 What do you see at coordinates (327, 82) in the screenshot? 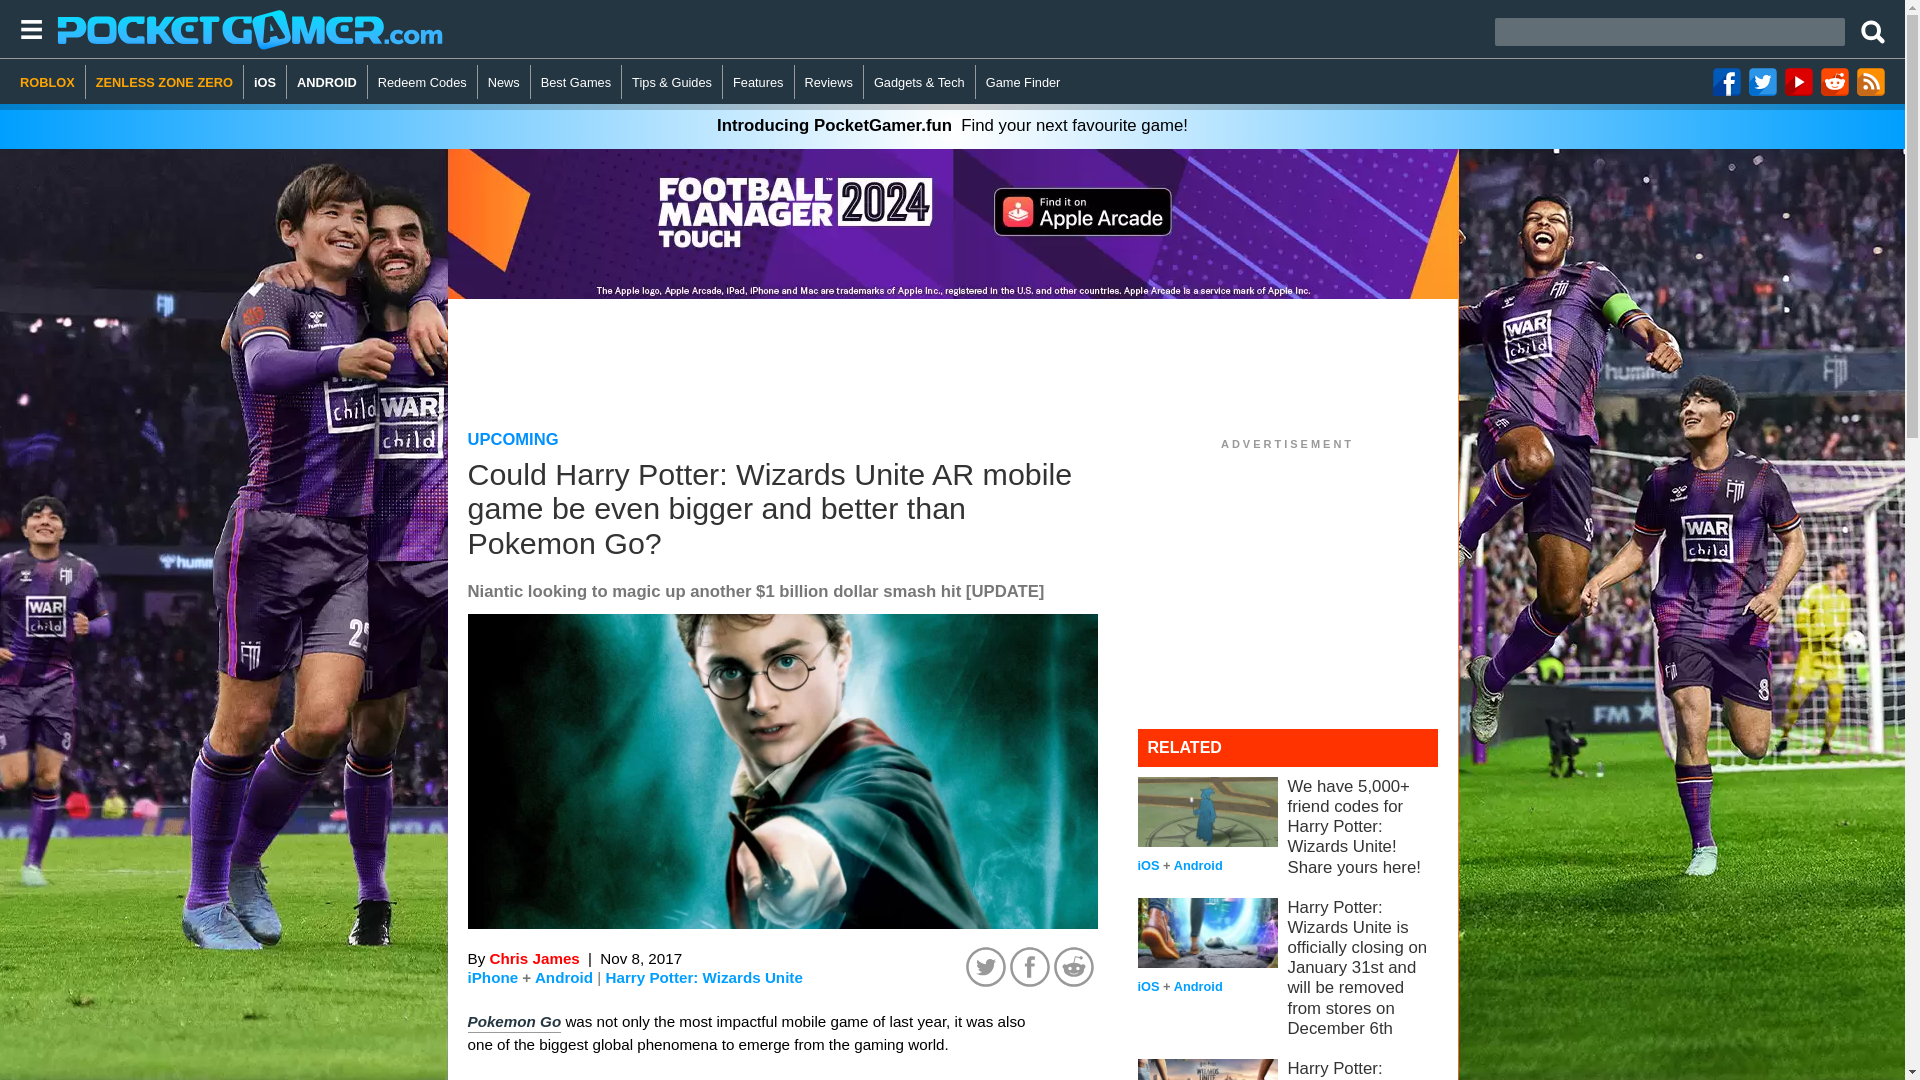
I see `ANDROID` at bounding box center [327, 82].